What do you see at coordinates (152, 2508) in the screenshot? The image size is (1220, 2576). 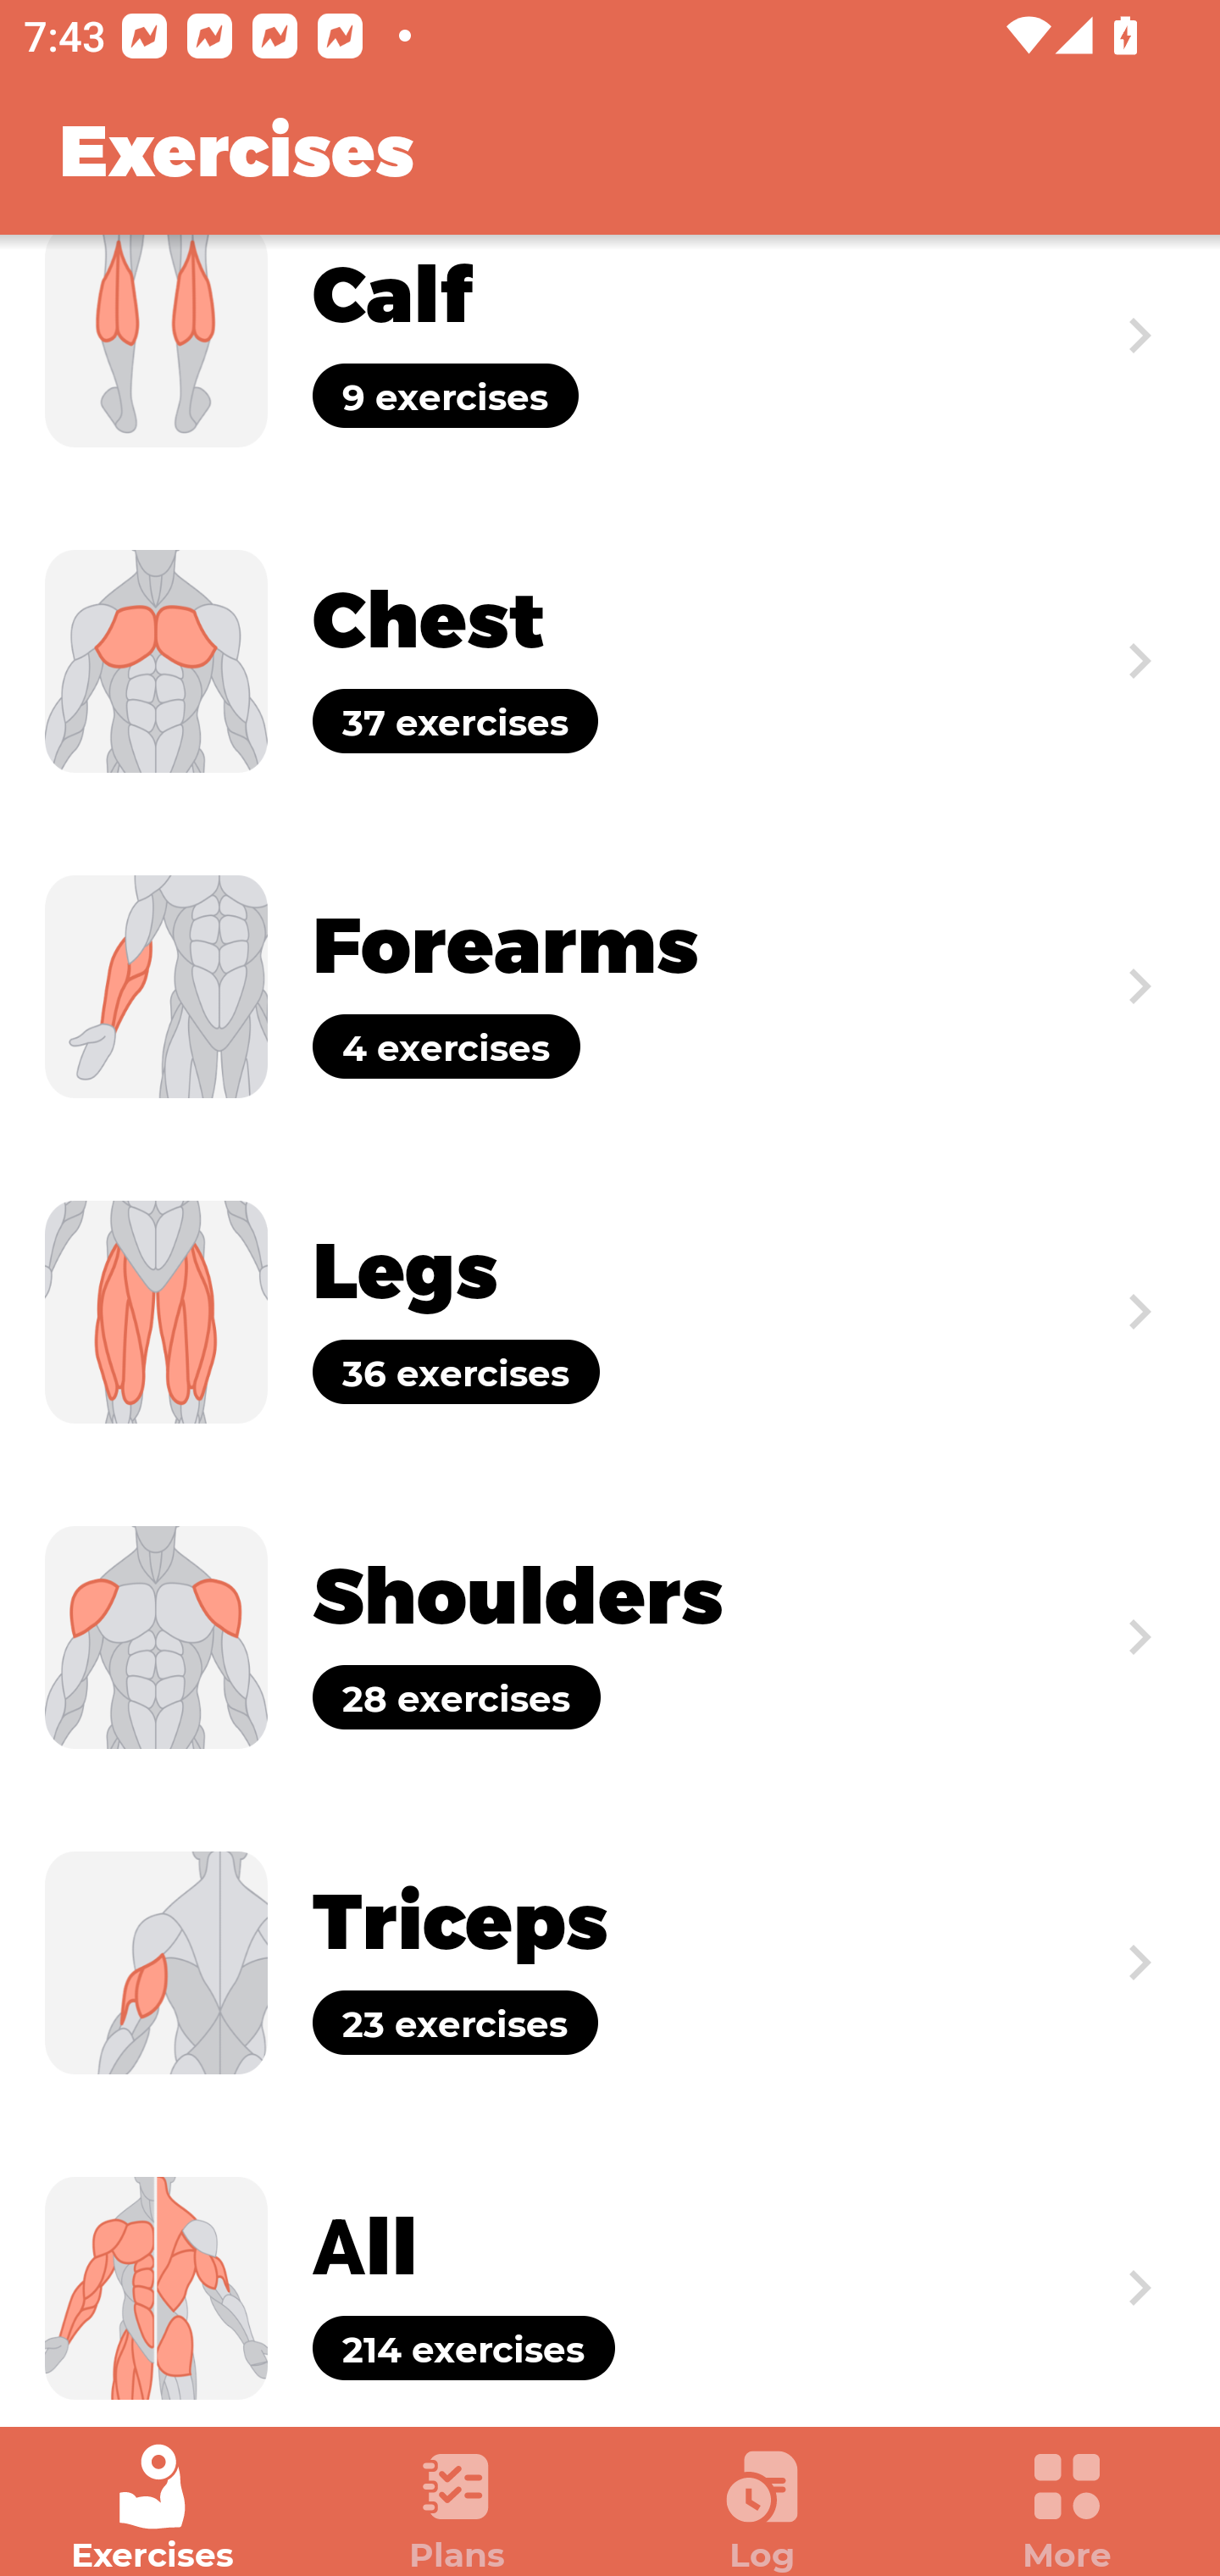 I see `Exercises` at bounding box center [152, 2508].